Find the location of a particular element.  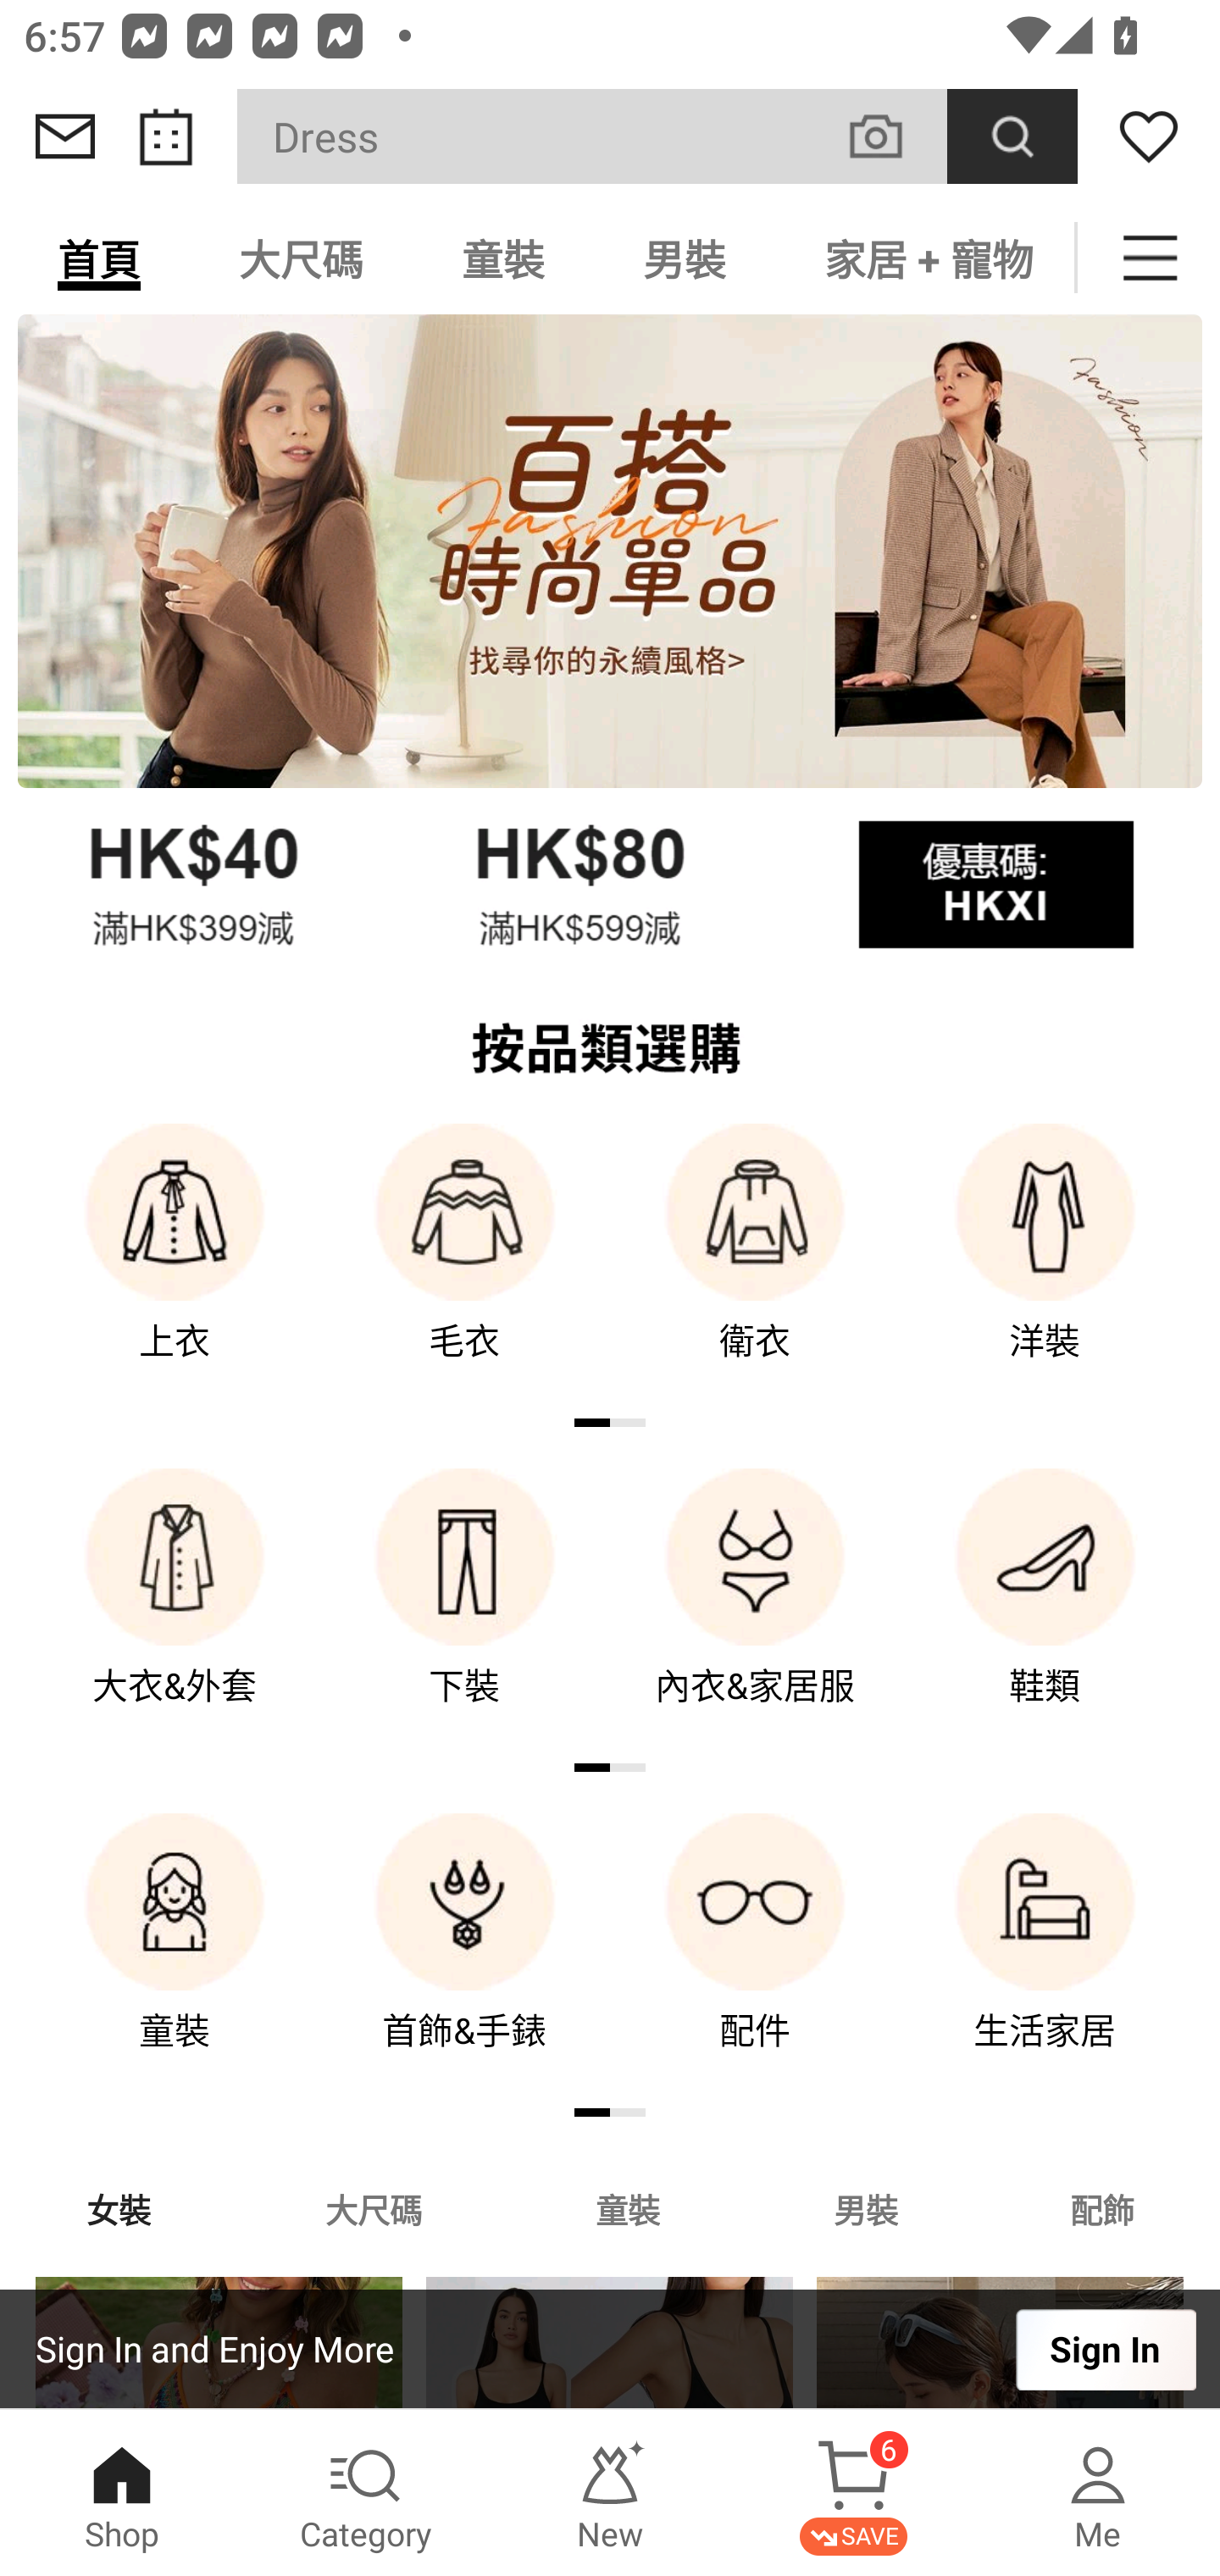

家居 + 寵物 is located at coordinates (925, 258).